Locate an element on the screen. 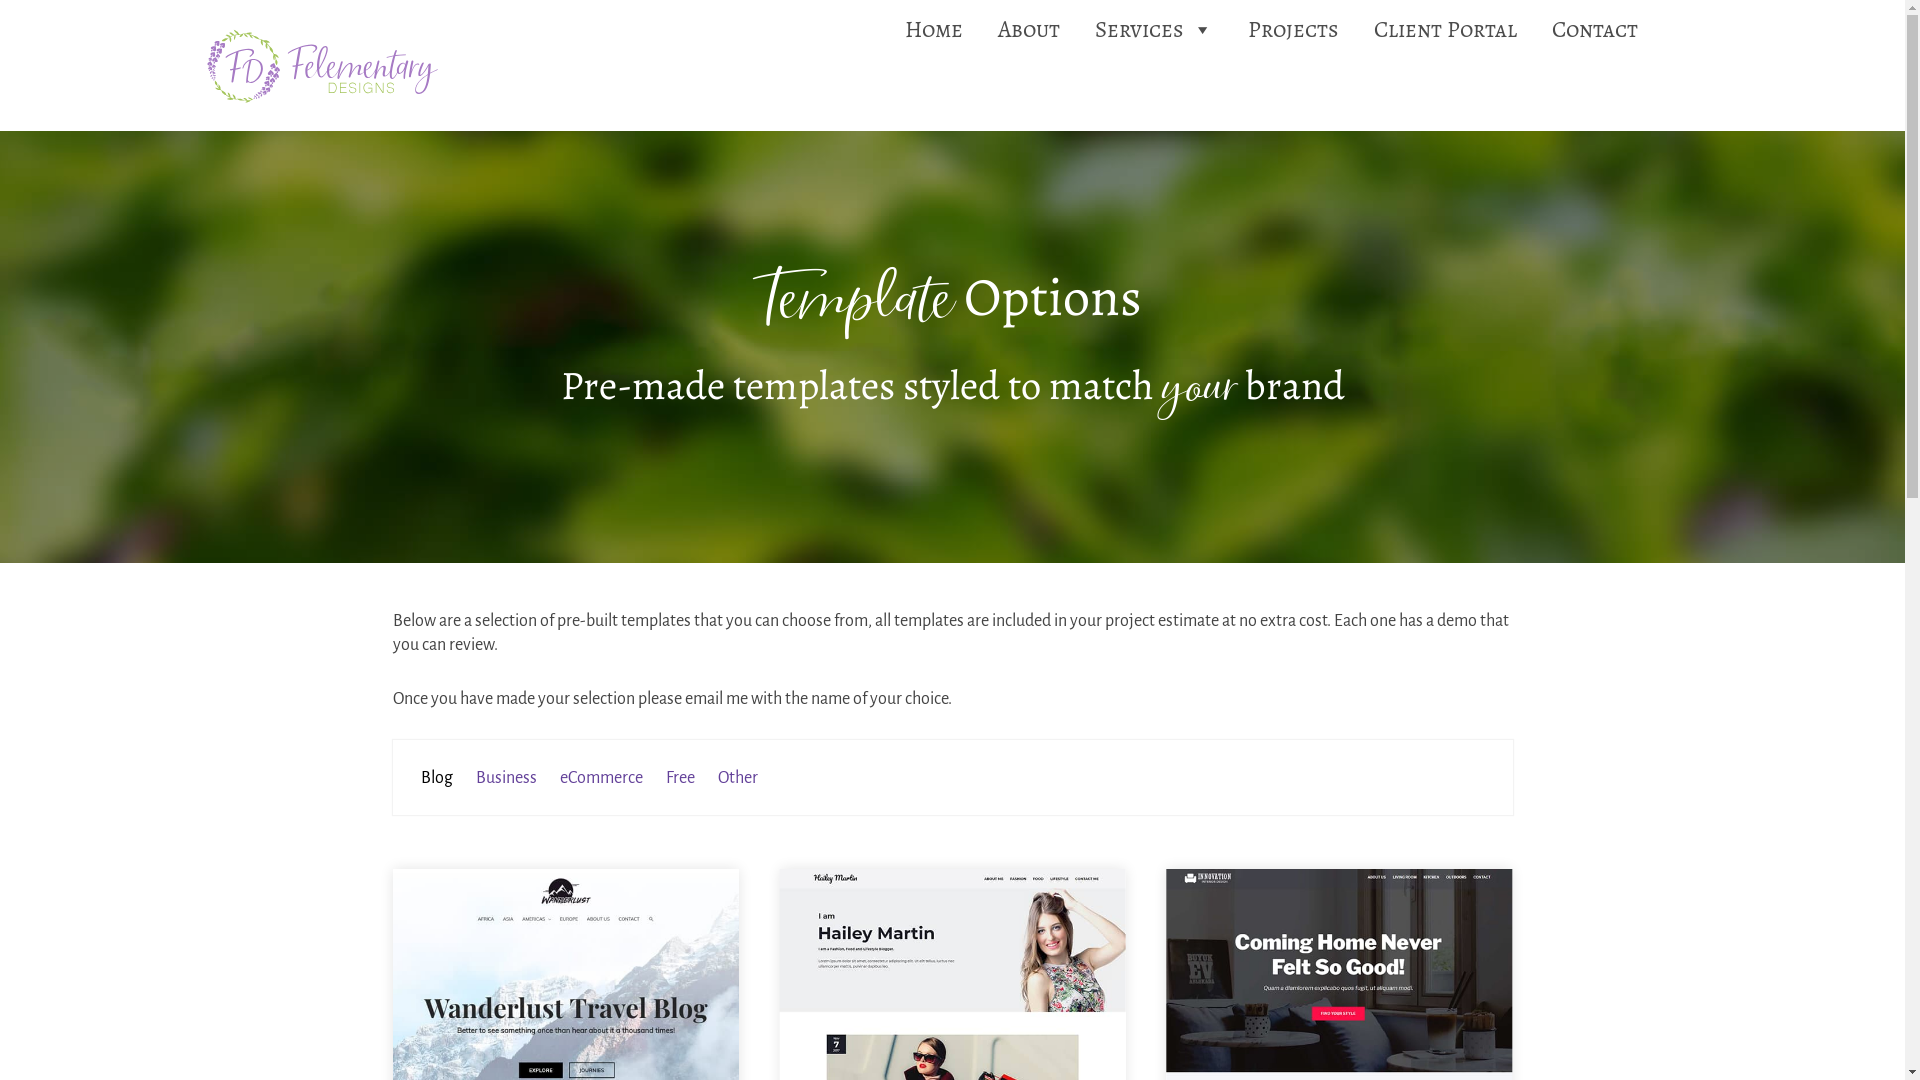 The height and width of the screenshot is (1080, 1920). Other is located at coordinates (738, 778).